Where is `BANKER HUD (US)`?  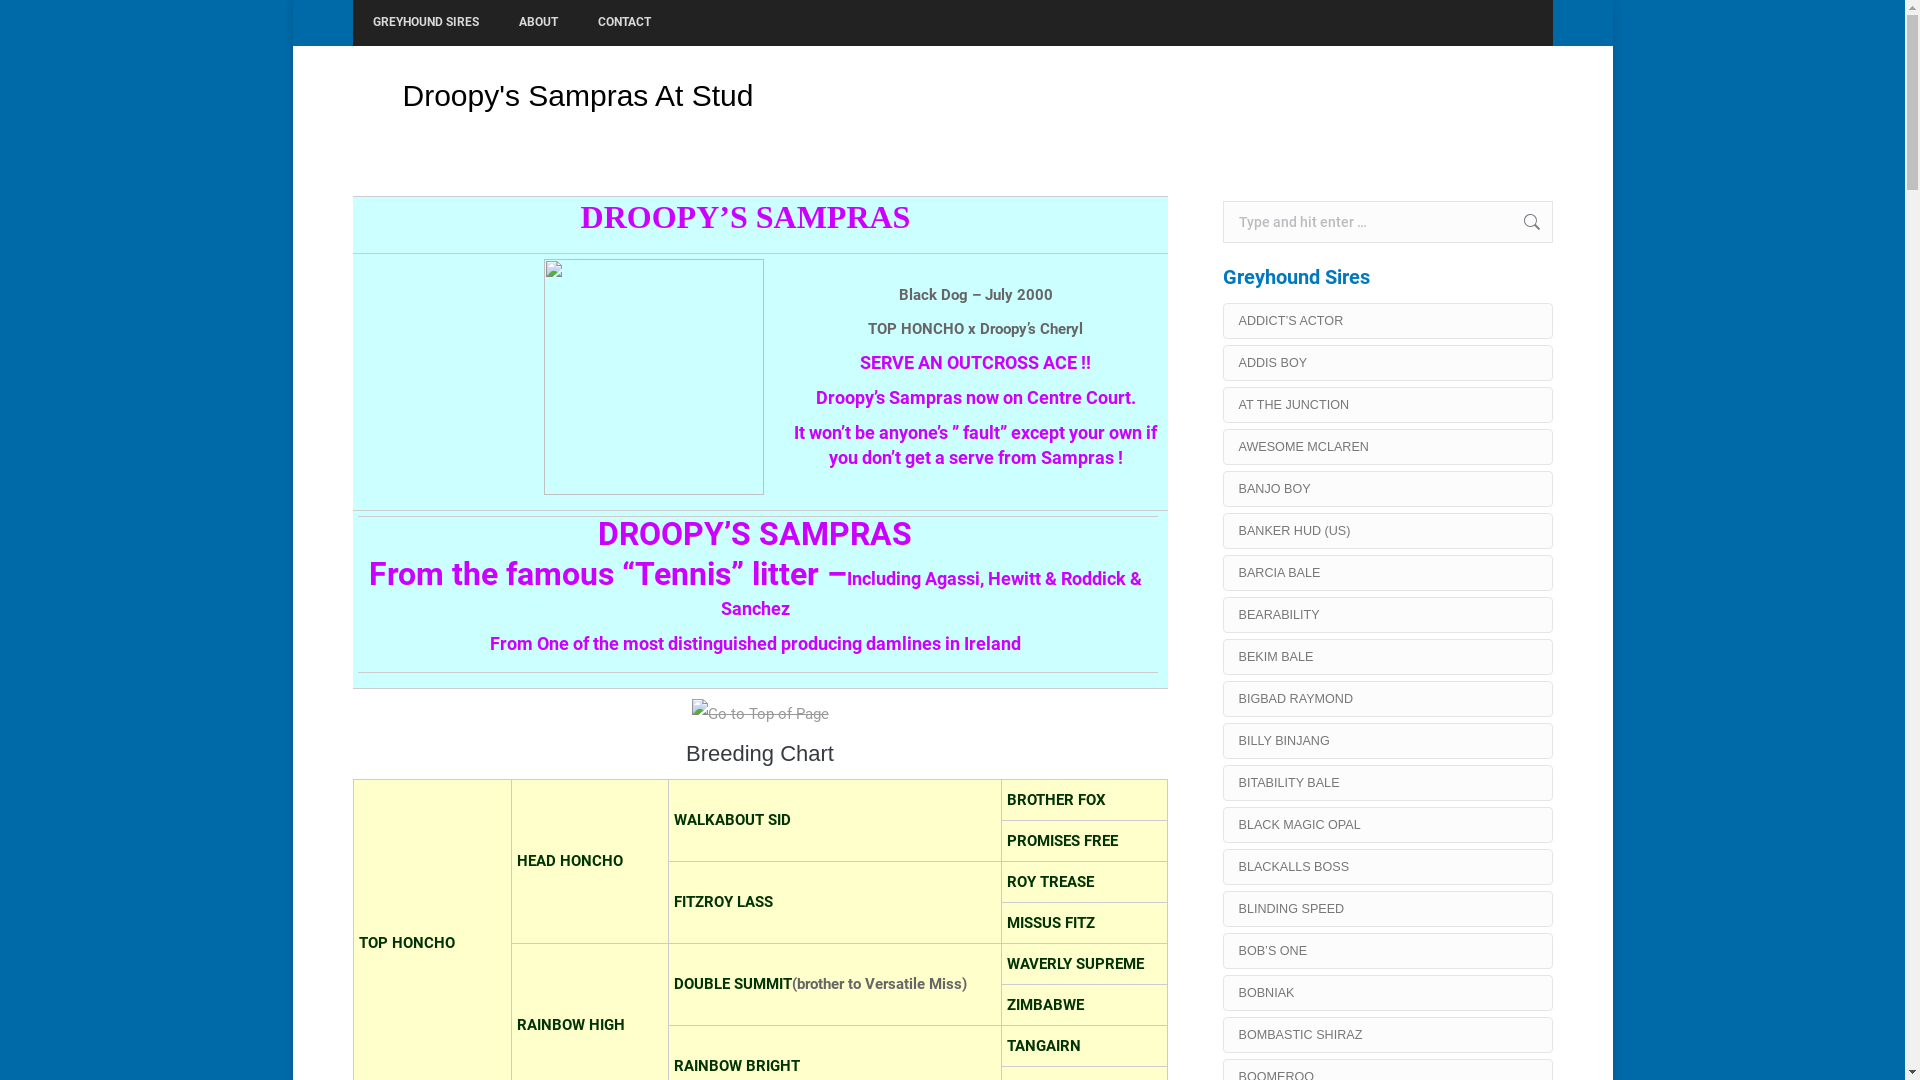 BANKER HUD (US) is located at coordinates (1387, 531).